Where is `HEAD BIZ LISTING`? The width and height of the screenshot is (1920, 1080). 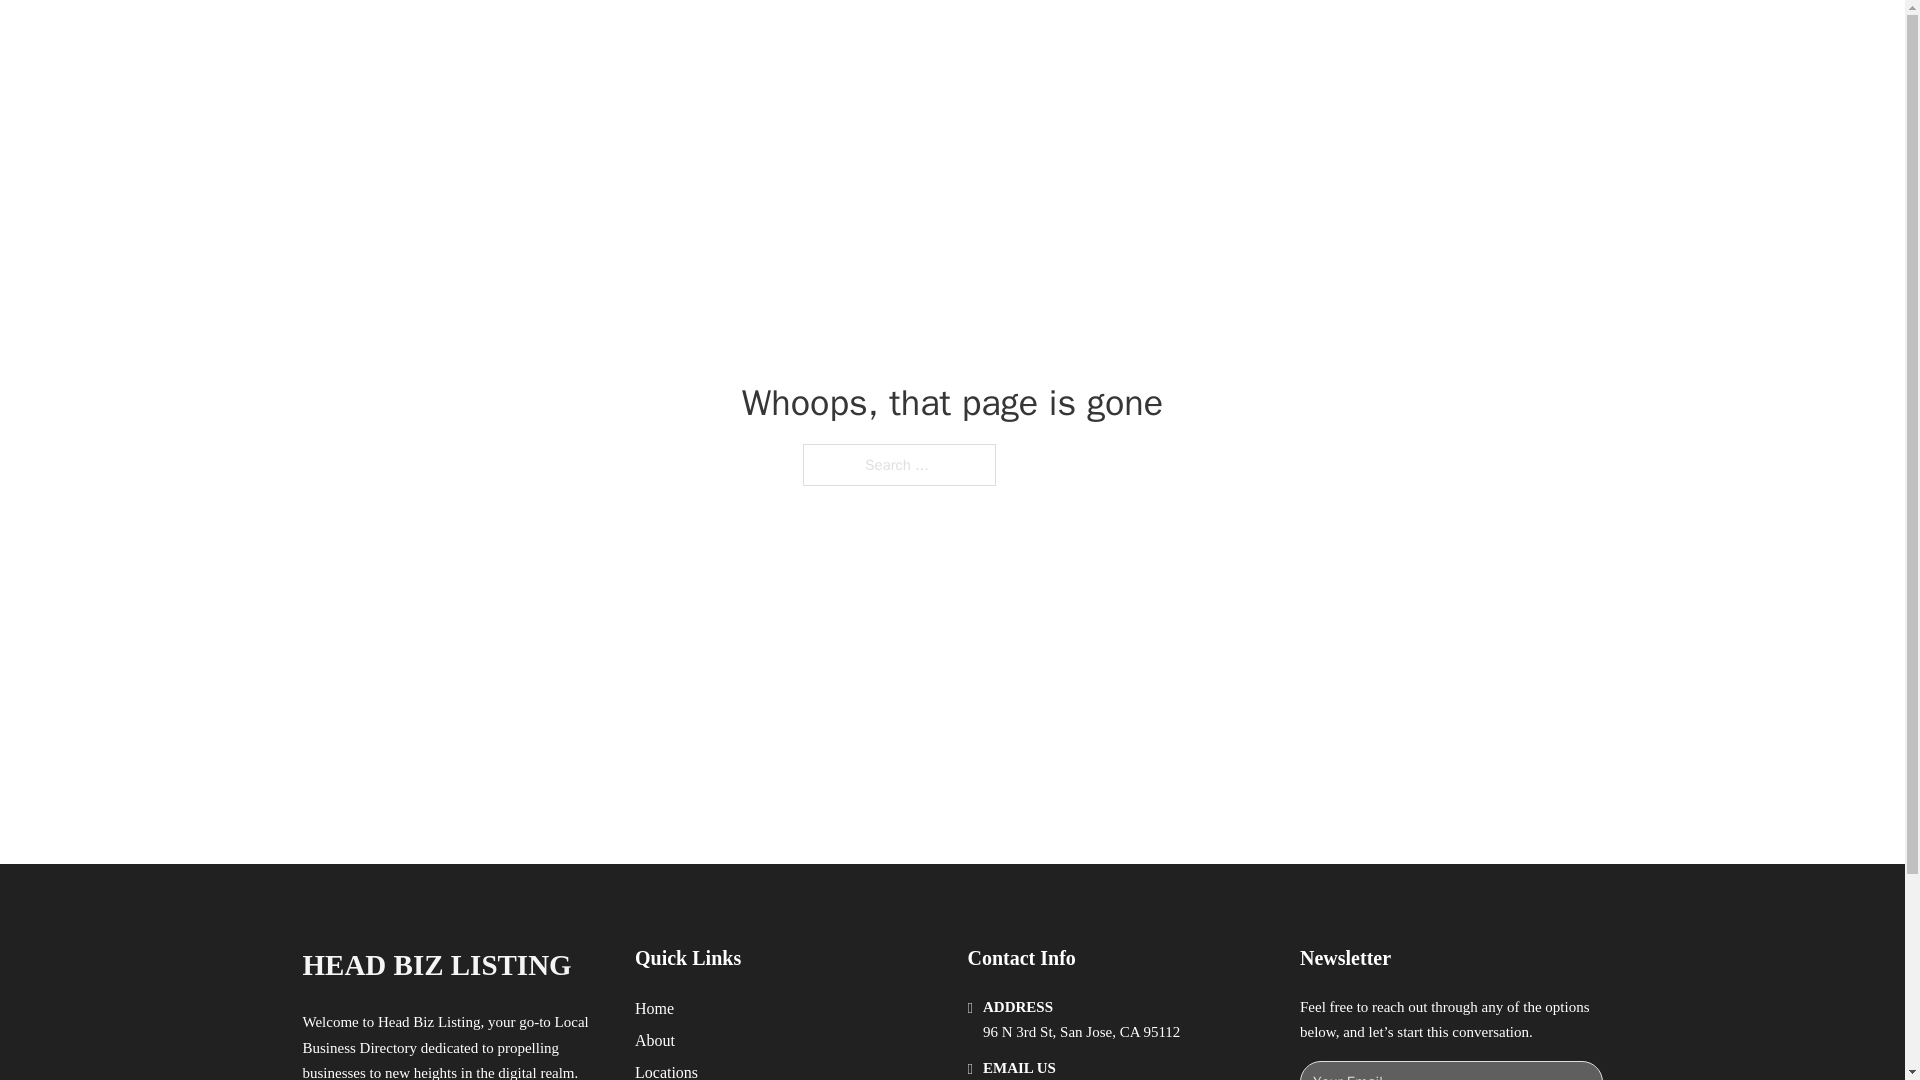 HEAD BIZ LISTING is located at coordinates (436, 965).